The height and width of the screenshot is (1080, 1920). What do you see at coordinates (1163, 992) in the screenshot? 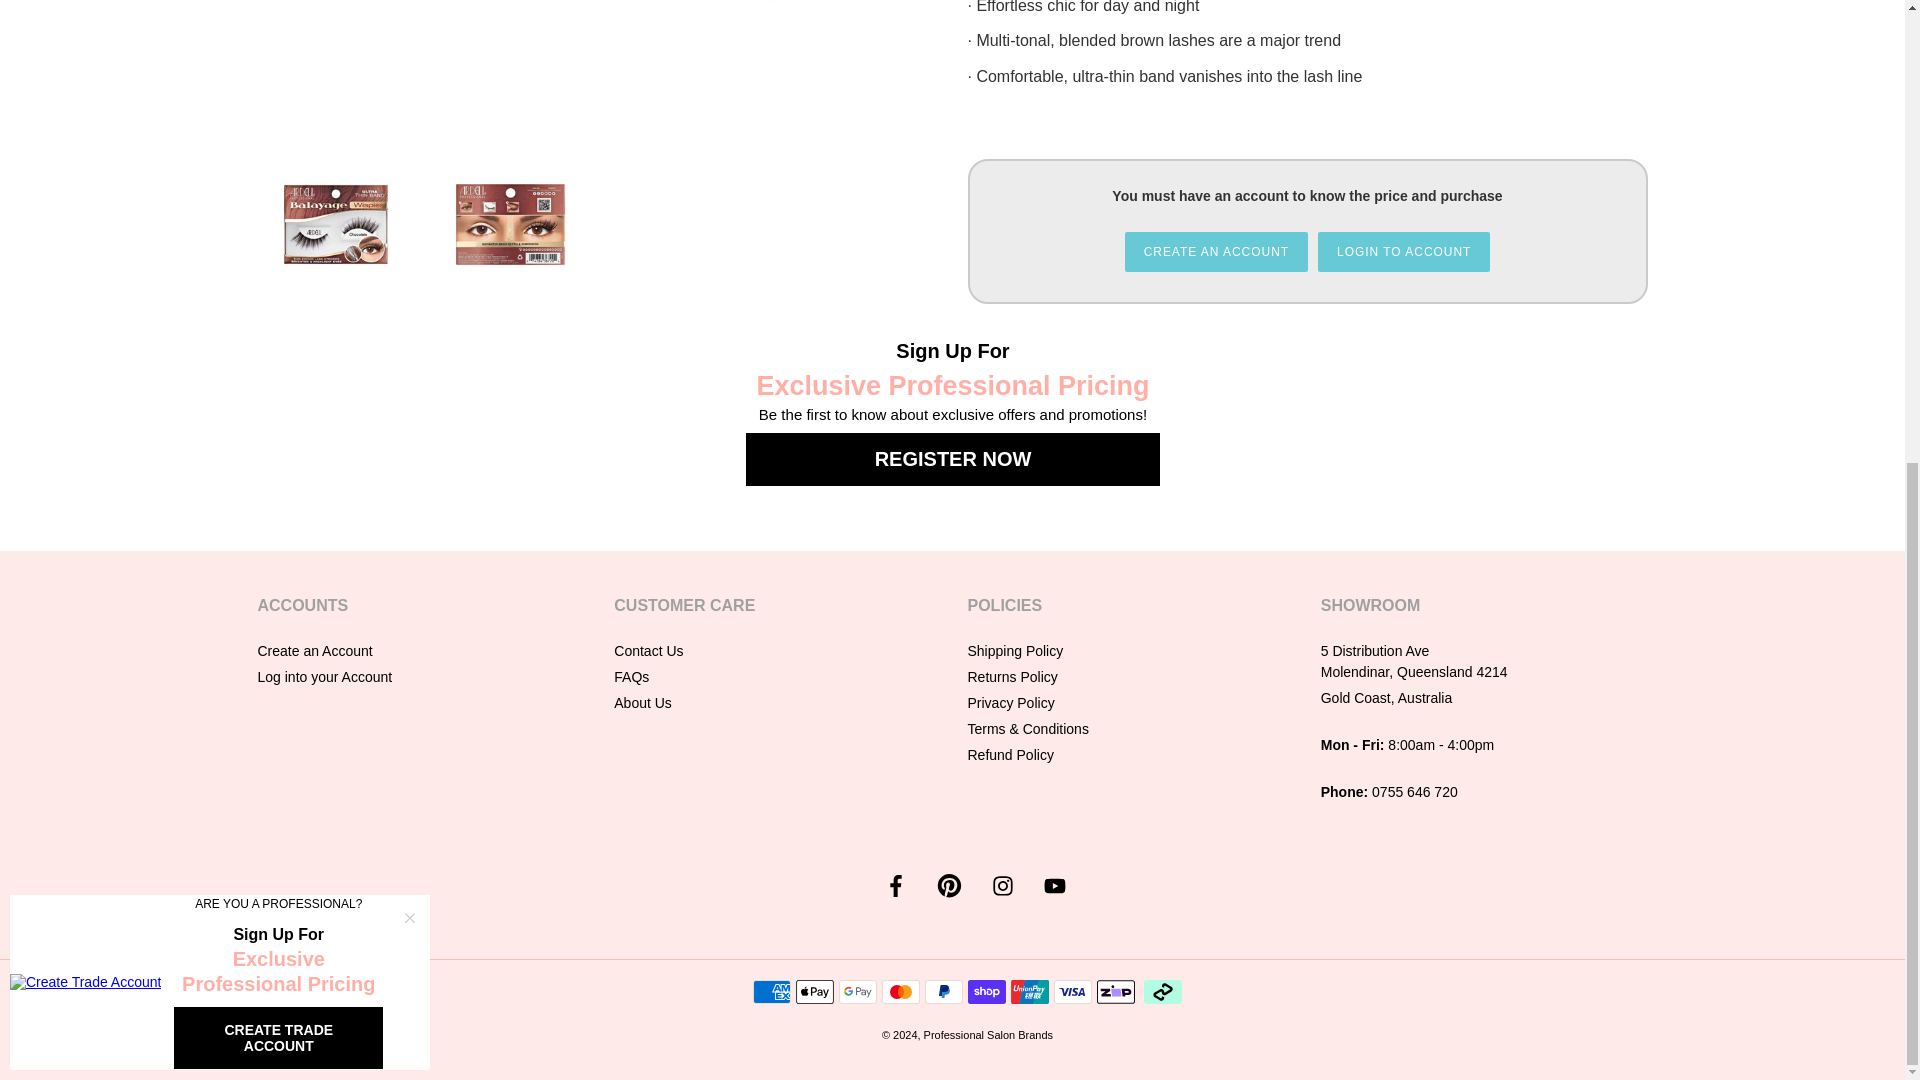
I see `Afterpay` at bounding box center [1163, 992].